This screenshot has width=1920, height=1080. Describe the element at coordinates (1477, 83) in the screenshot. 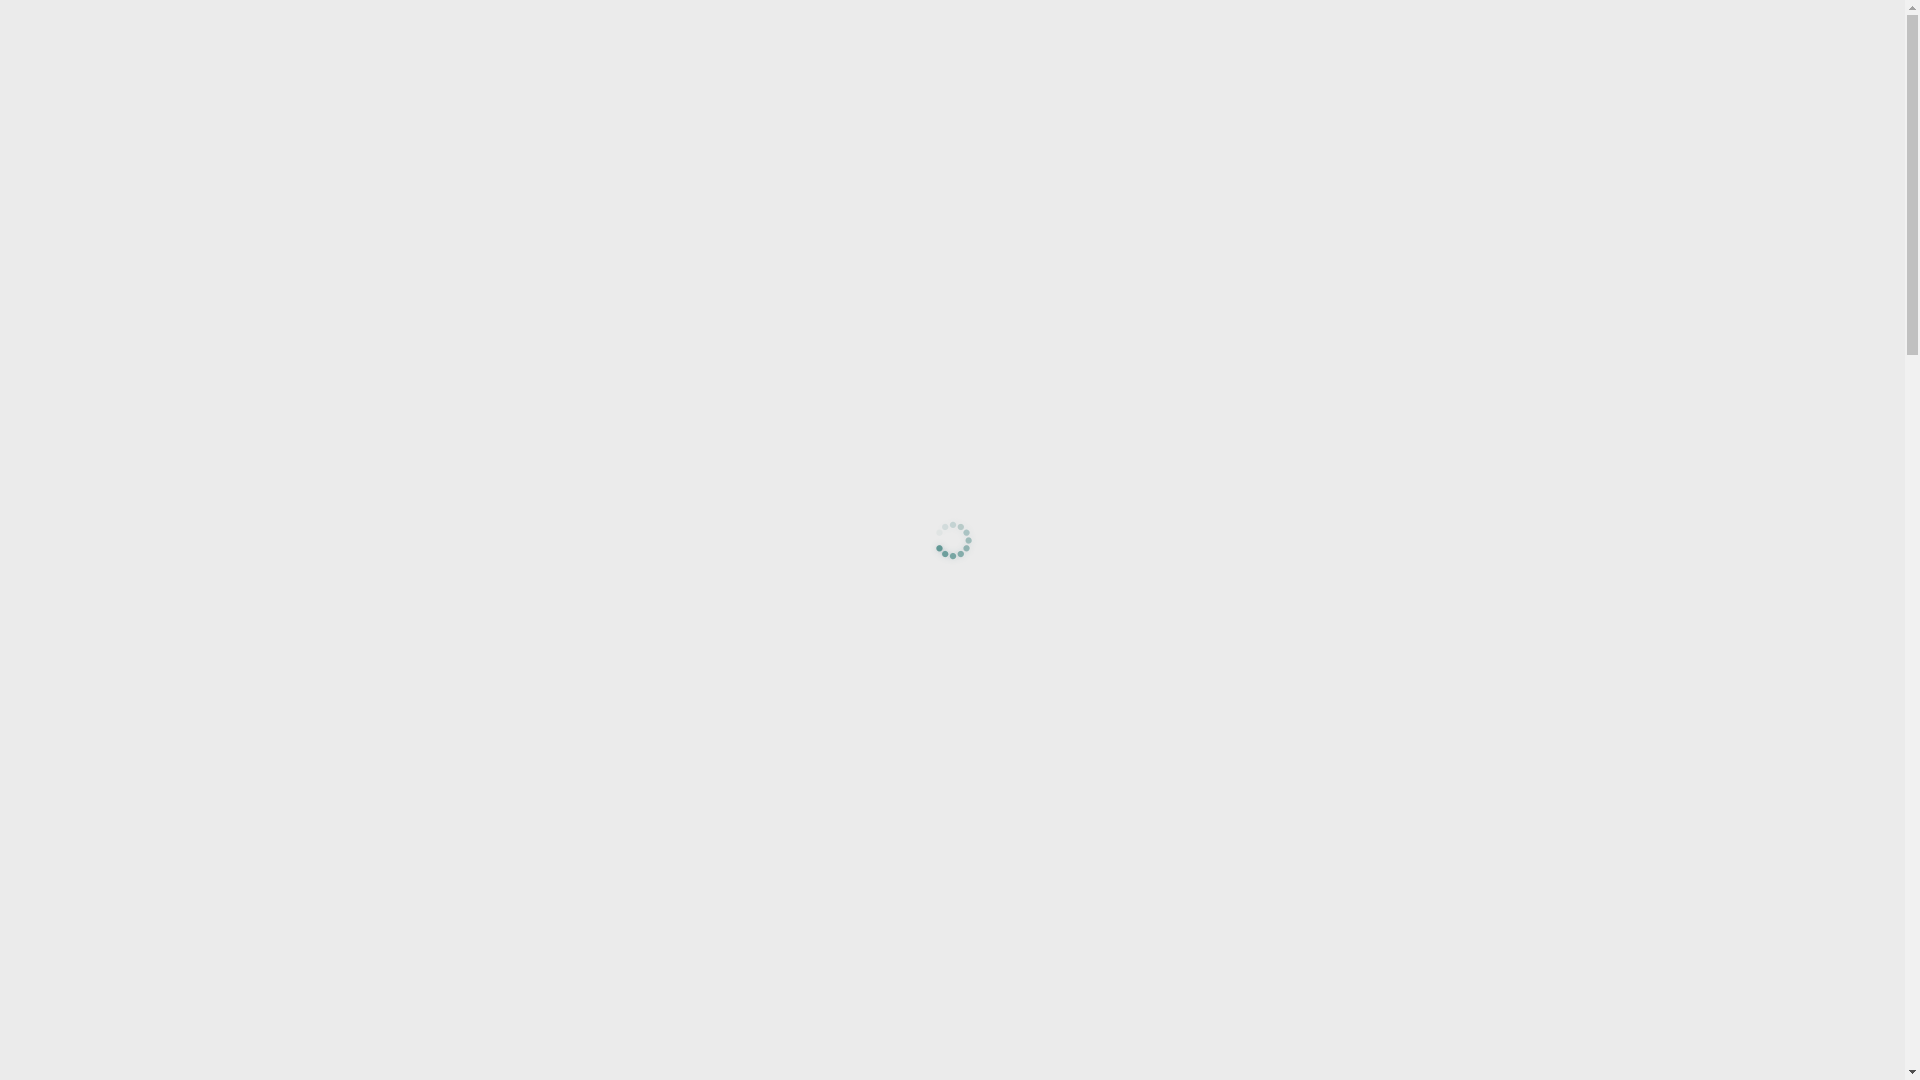

I see `Members` at that location.